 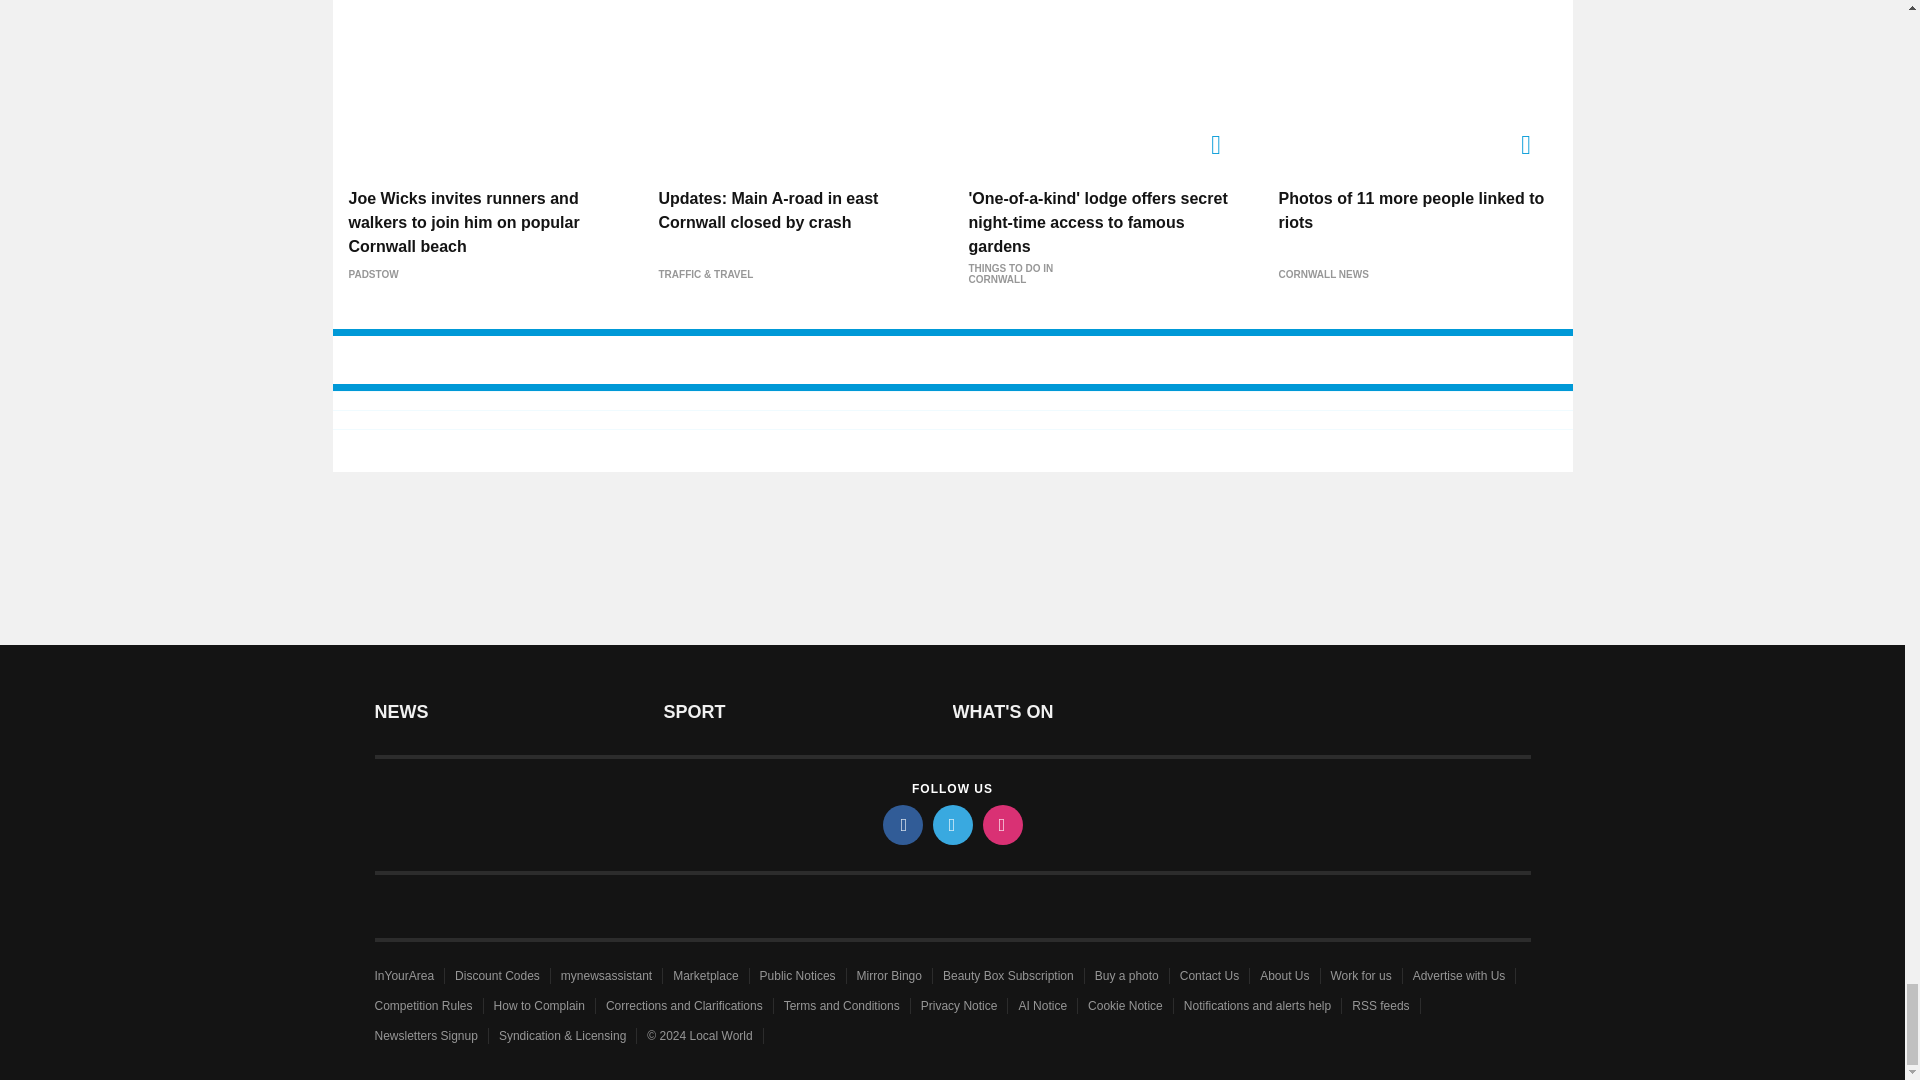 What do you see at coordinates (901, 824) in the screenshot?
I see `facebook` at bounding box center [901, 824].